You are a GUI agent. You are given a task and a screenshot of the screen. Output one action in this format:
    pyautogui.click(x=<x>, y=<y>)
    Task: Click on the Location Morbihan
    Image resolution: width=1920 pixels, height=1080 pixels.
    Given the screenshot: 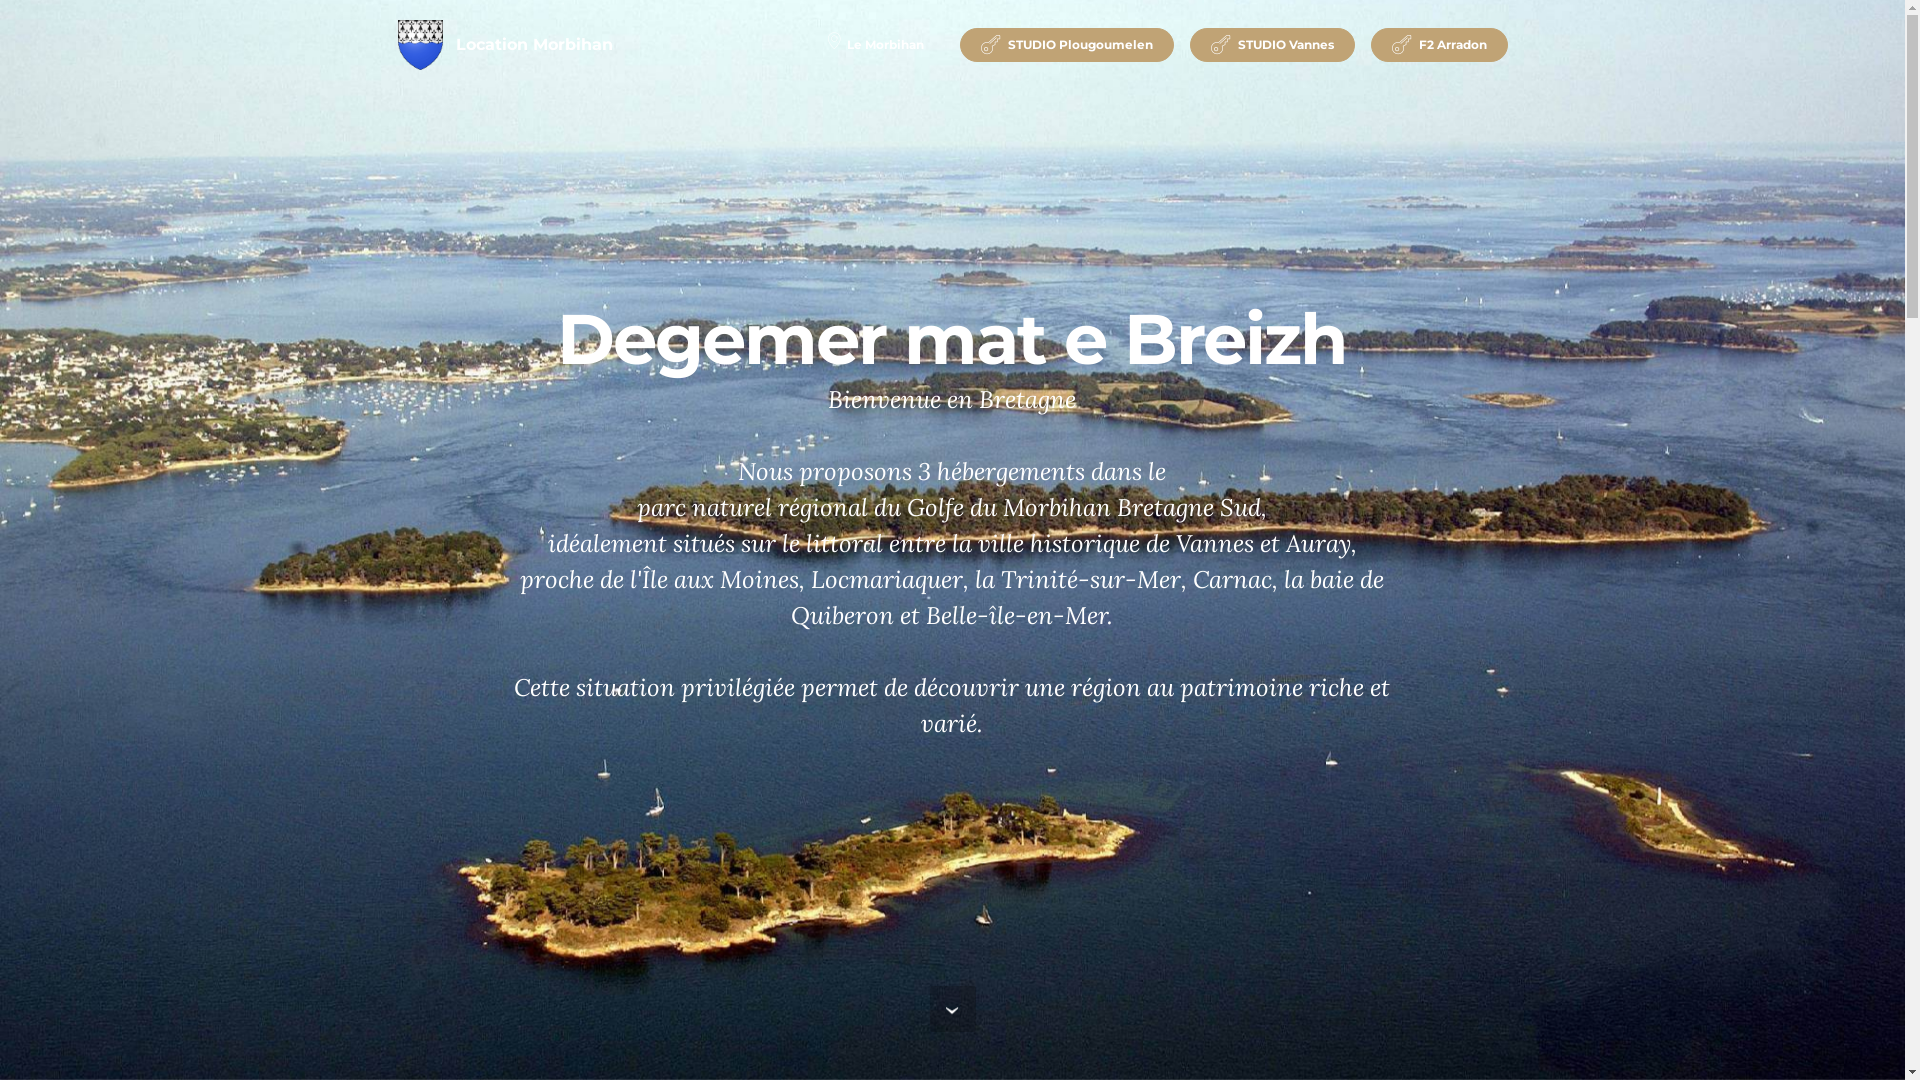 What is the action you would take?
    pyautogui.click(x=420, y=45)
    